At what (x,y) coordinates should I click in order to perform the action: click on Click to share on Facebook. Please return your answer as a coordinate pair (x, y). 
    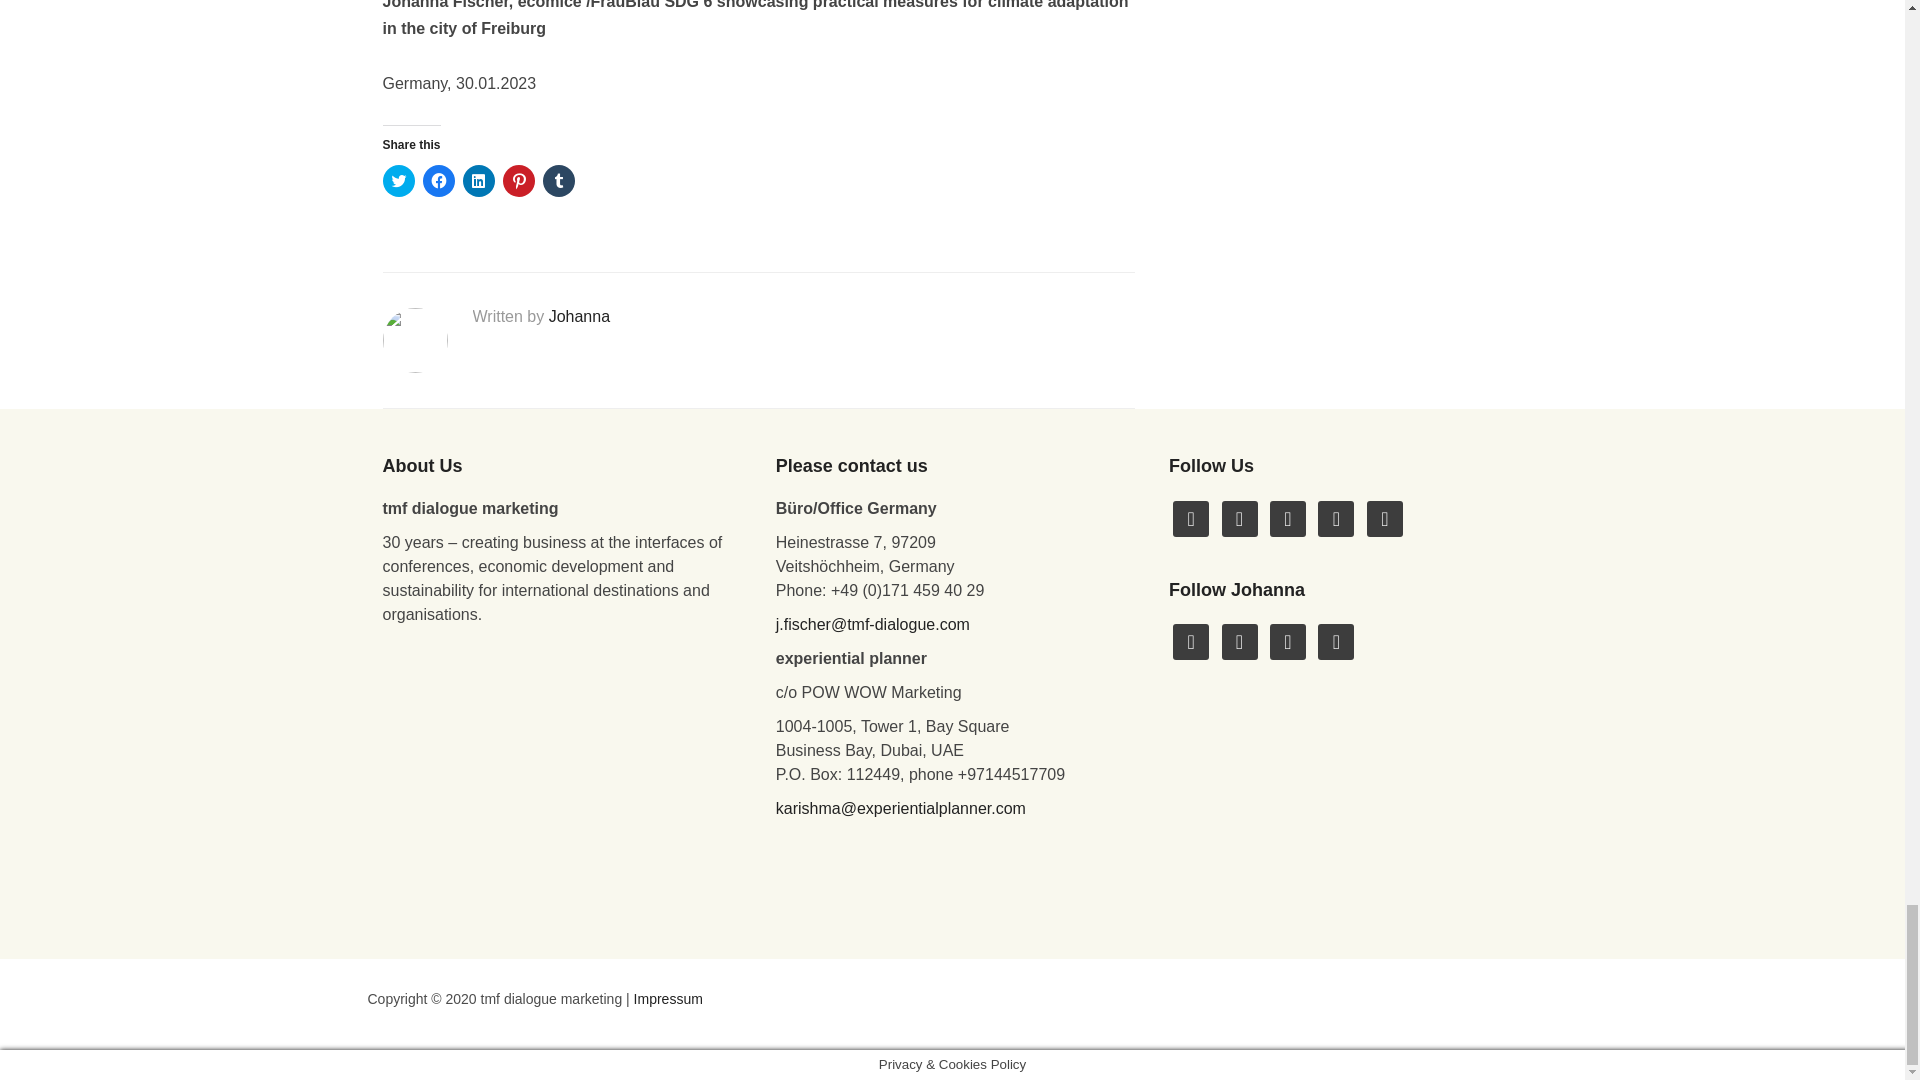
    Looking at the image, I should click on (438, 180).